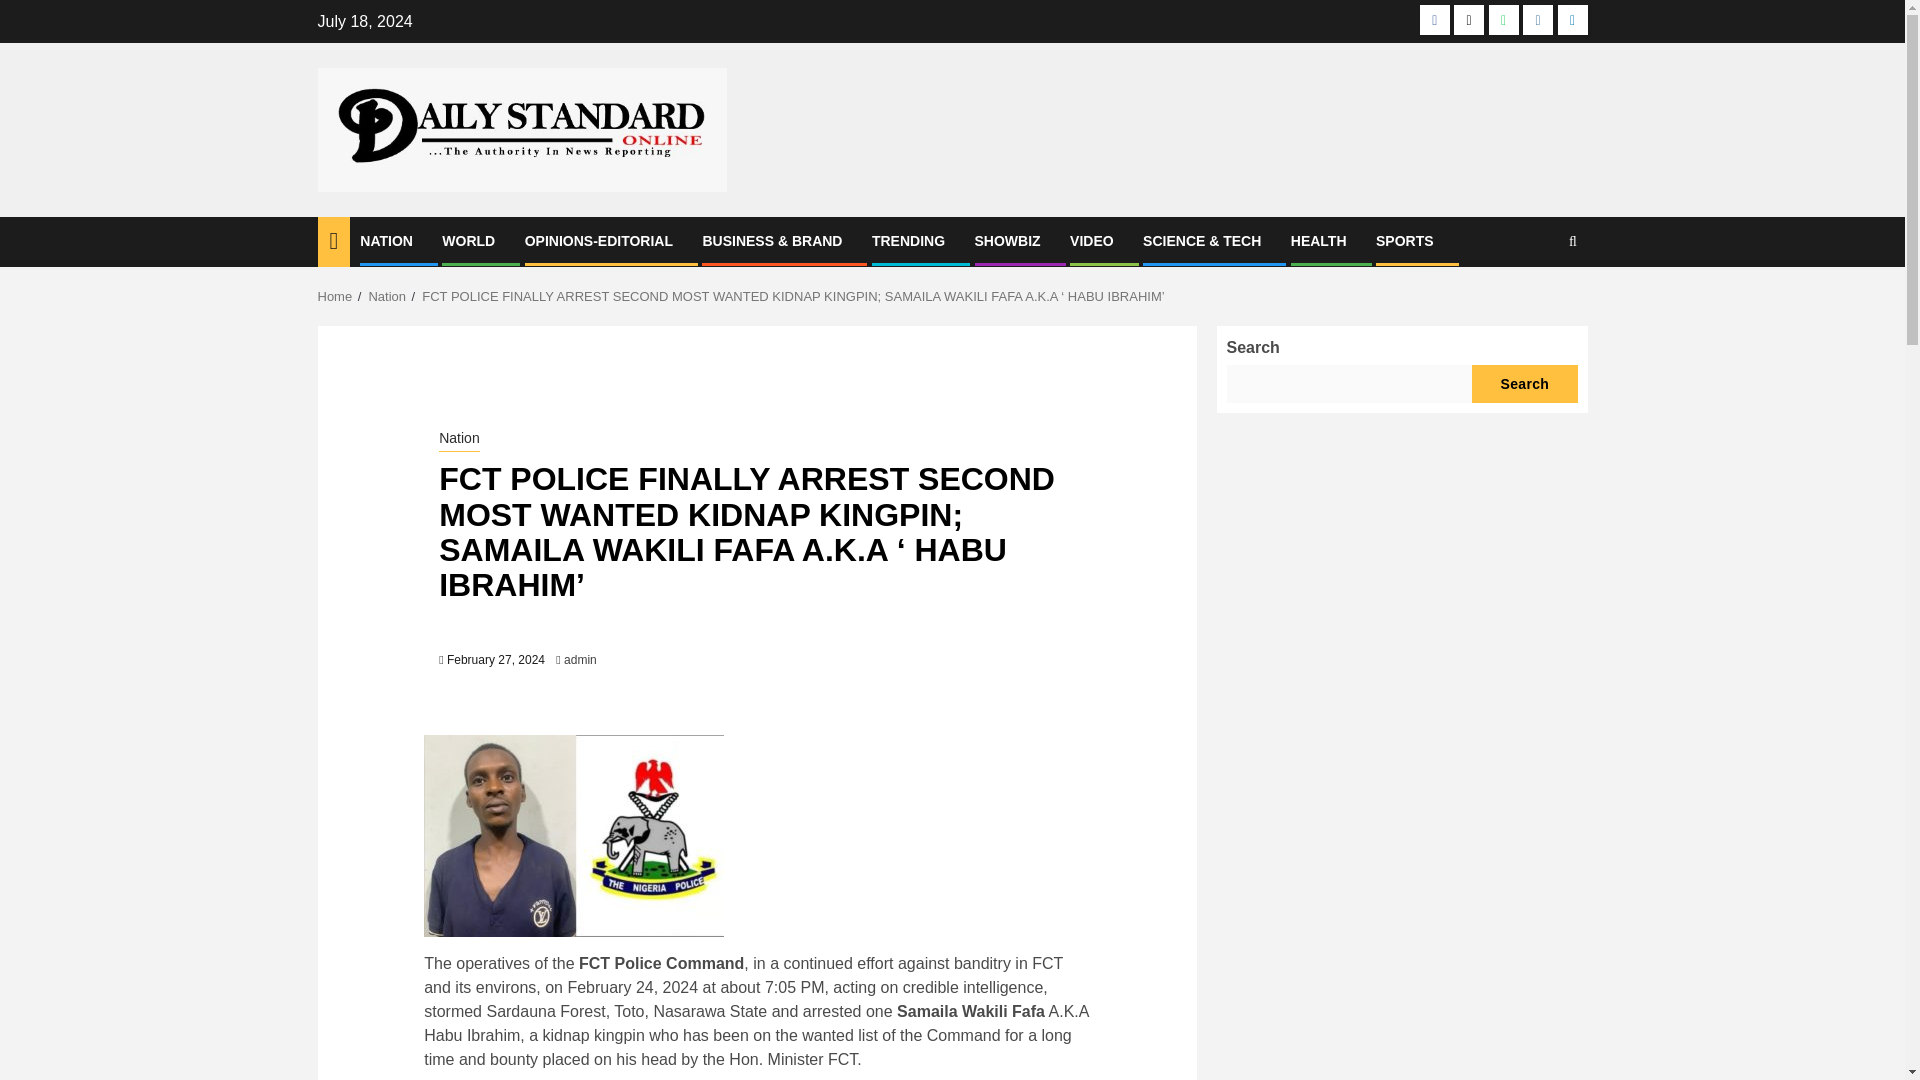 The image size is (1920, 1080). I want to click on HEALTH, so click(1318, 241).